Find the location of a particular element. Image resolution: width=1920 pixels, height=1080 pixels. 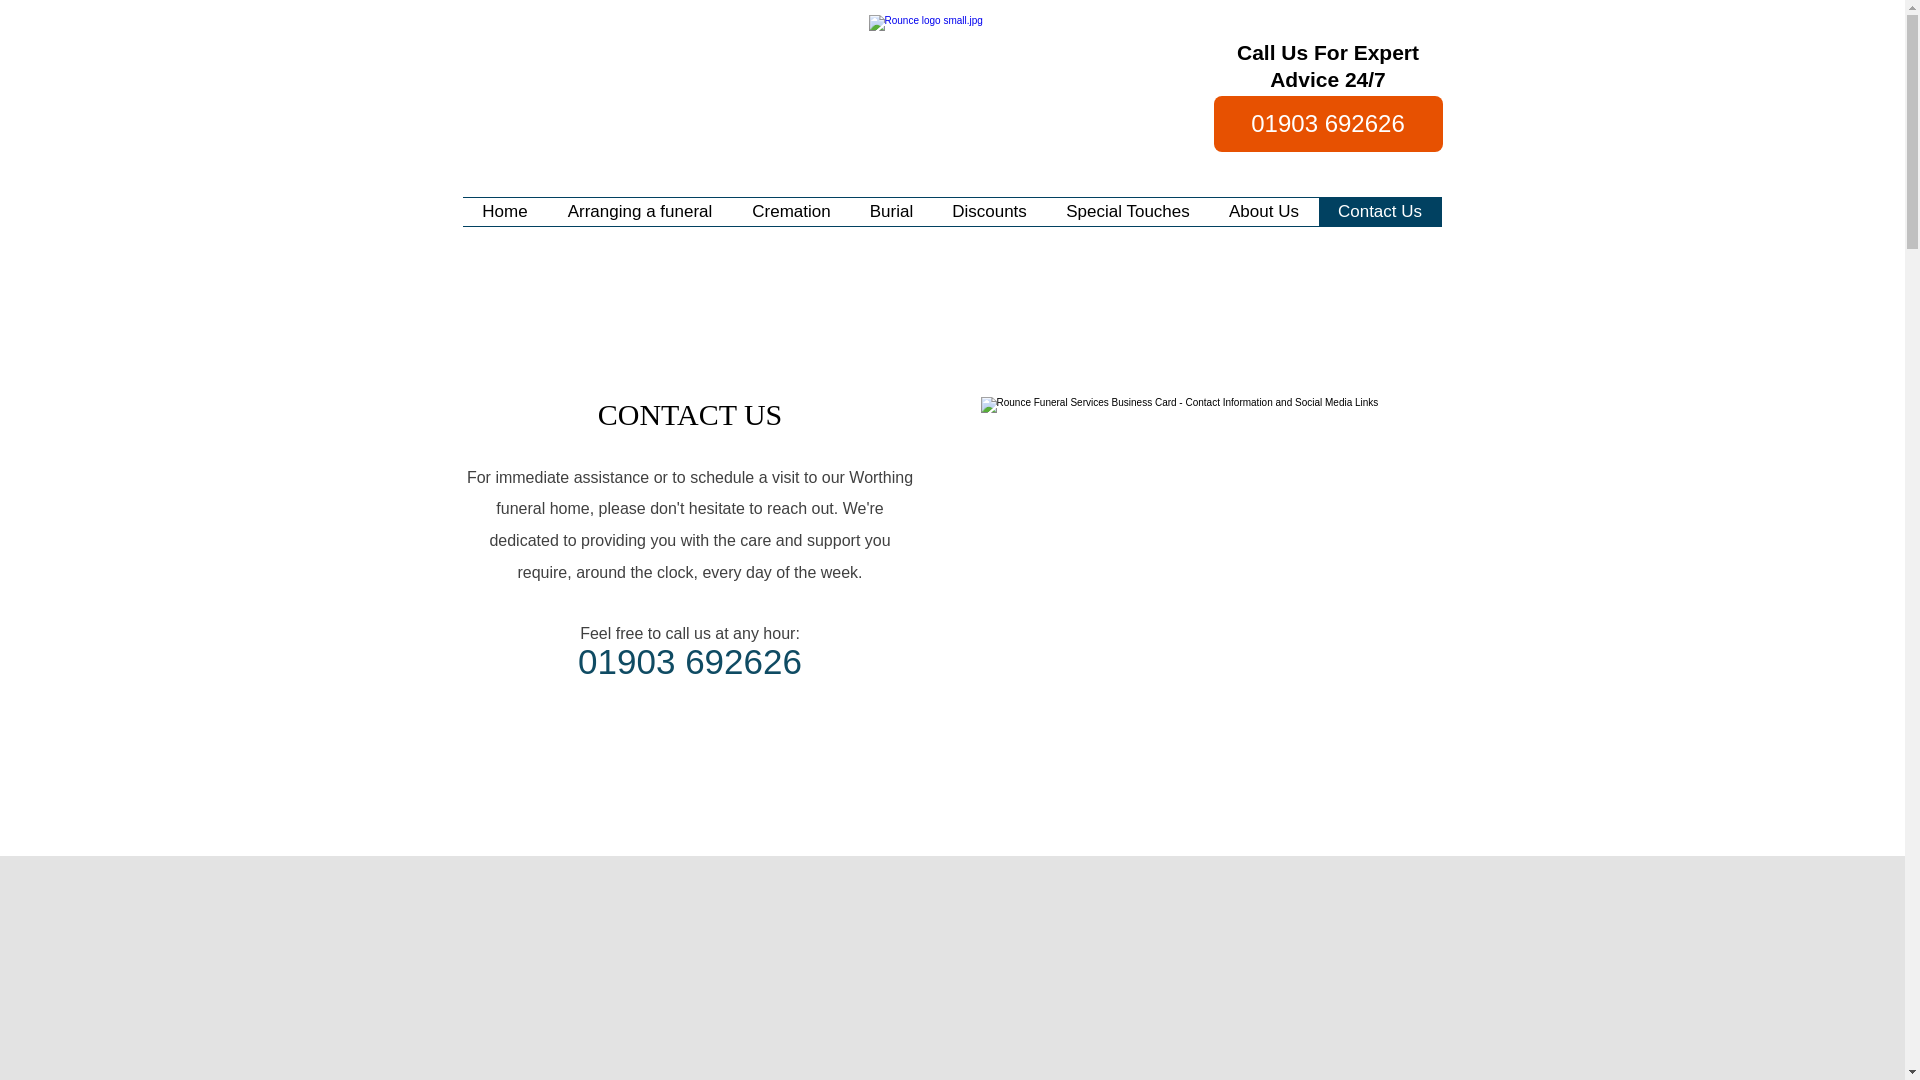

01903 692626 is located at coordinates (1328, 124).